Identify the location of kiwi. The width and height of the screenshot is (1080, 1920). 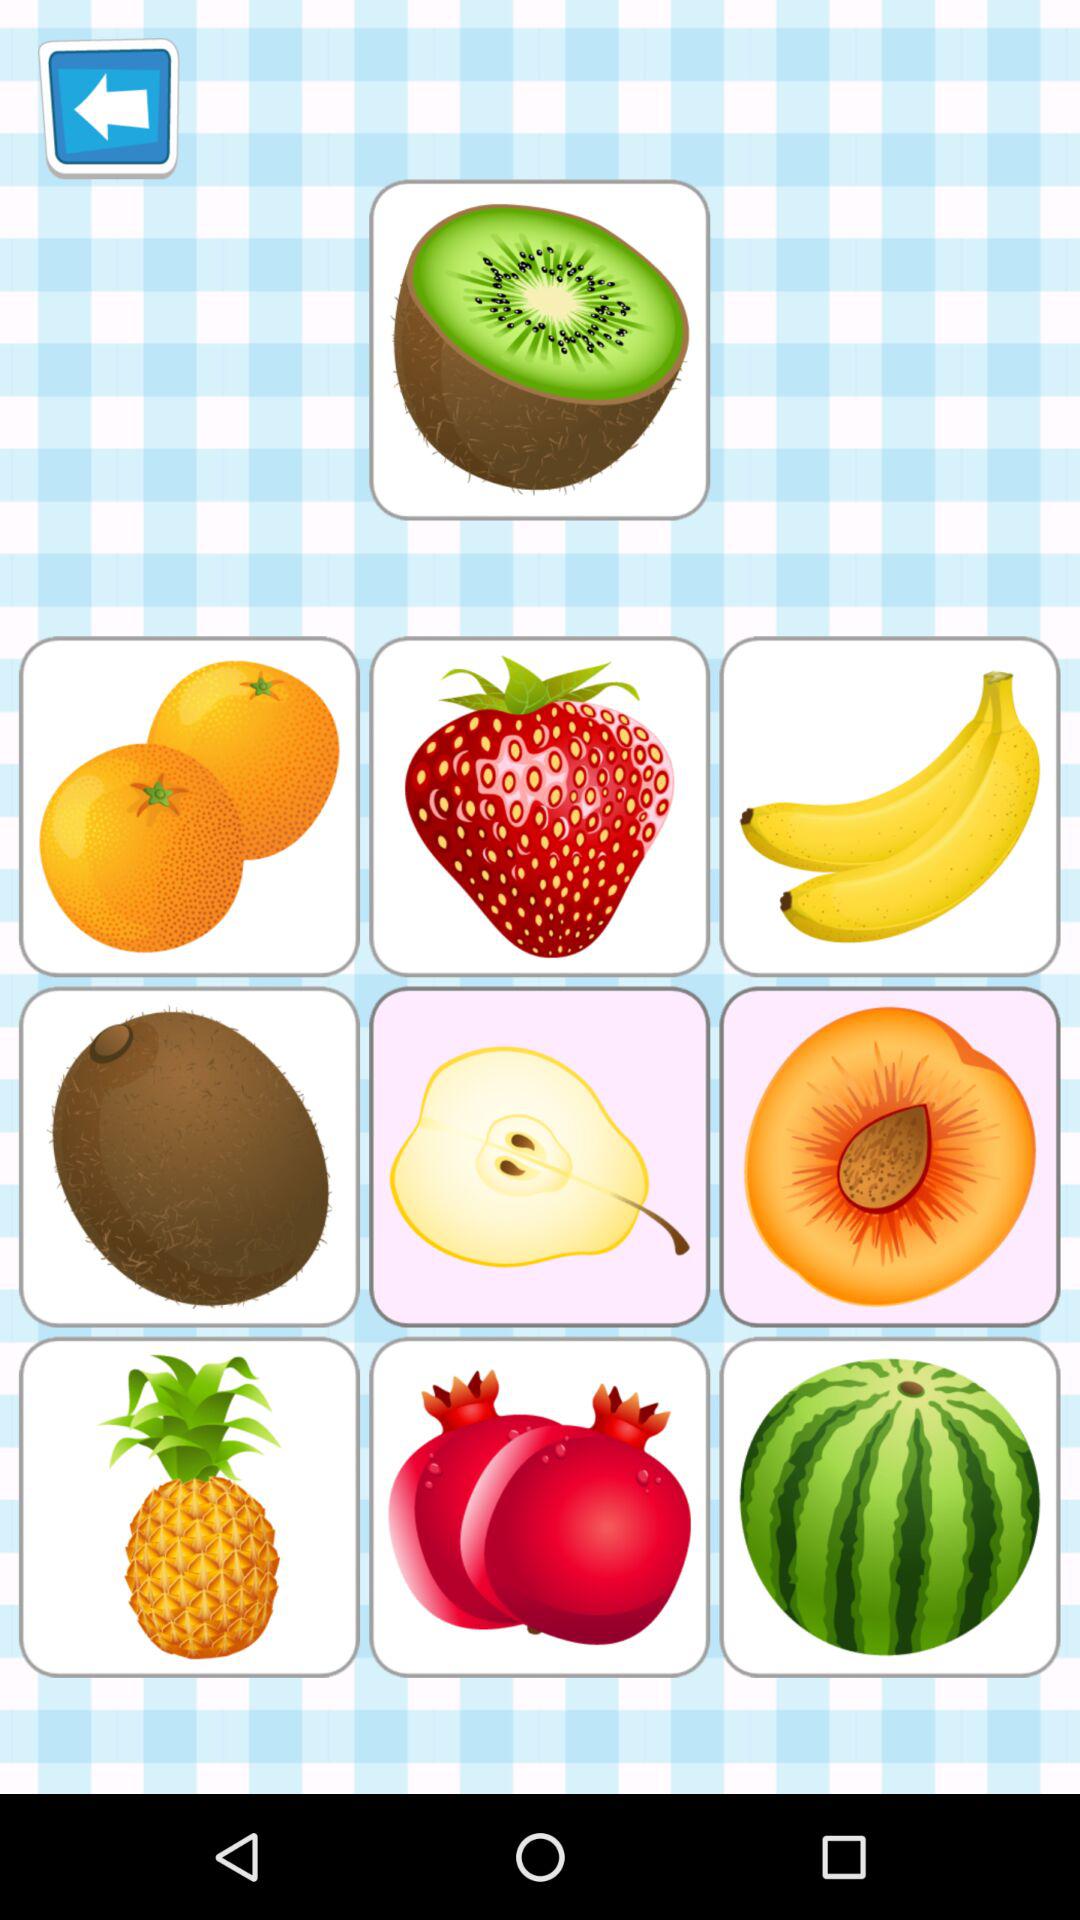
(539, 350).